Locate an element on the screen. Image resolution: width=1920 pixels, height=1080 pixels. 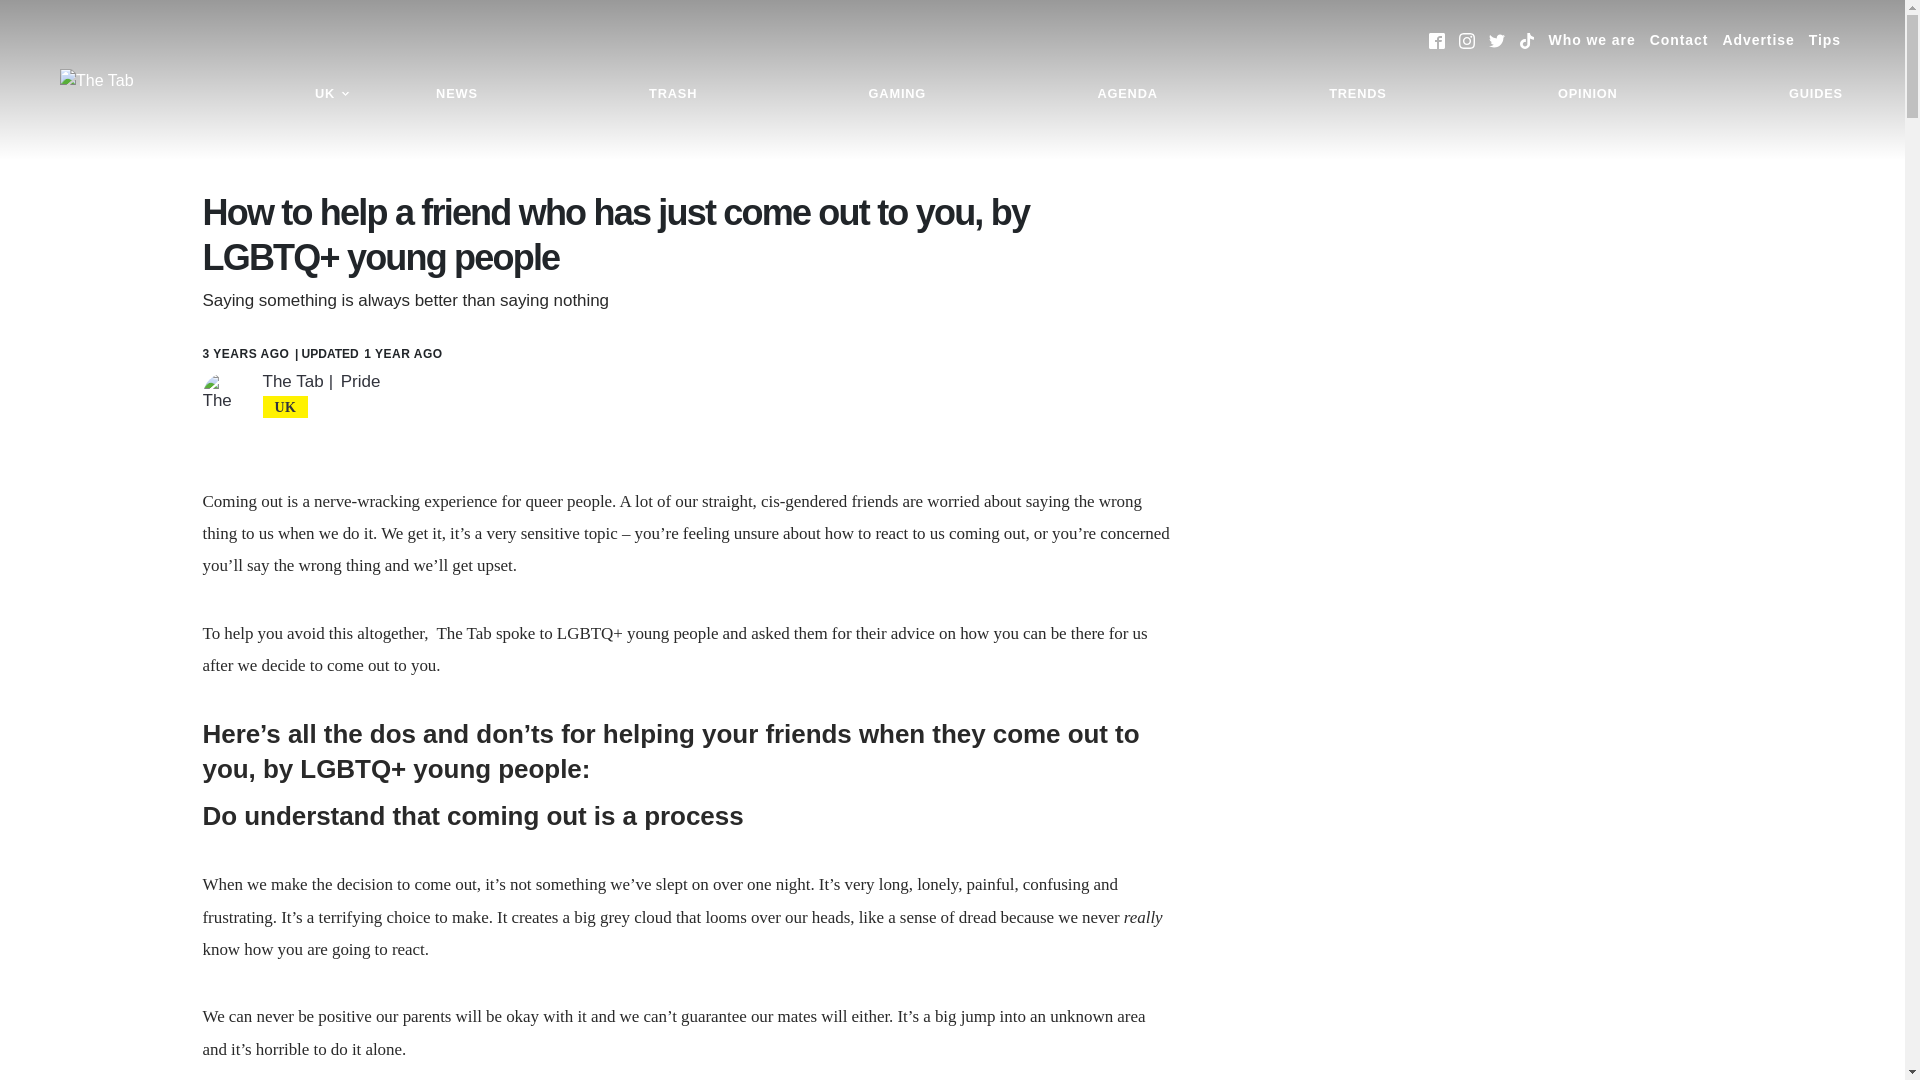
NEWS is located at coordinates (456, 94).